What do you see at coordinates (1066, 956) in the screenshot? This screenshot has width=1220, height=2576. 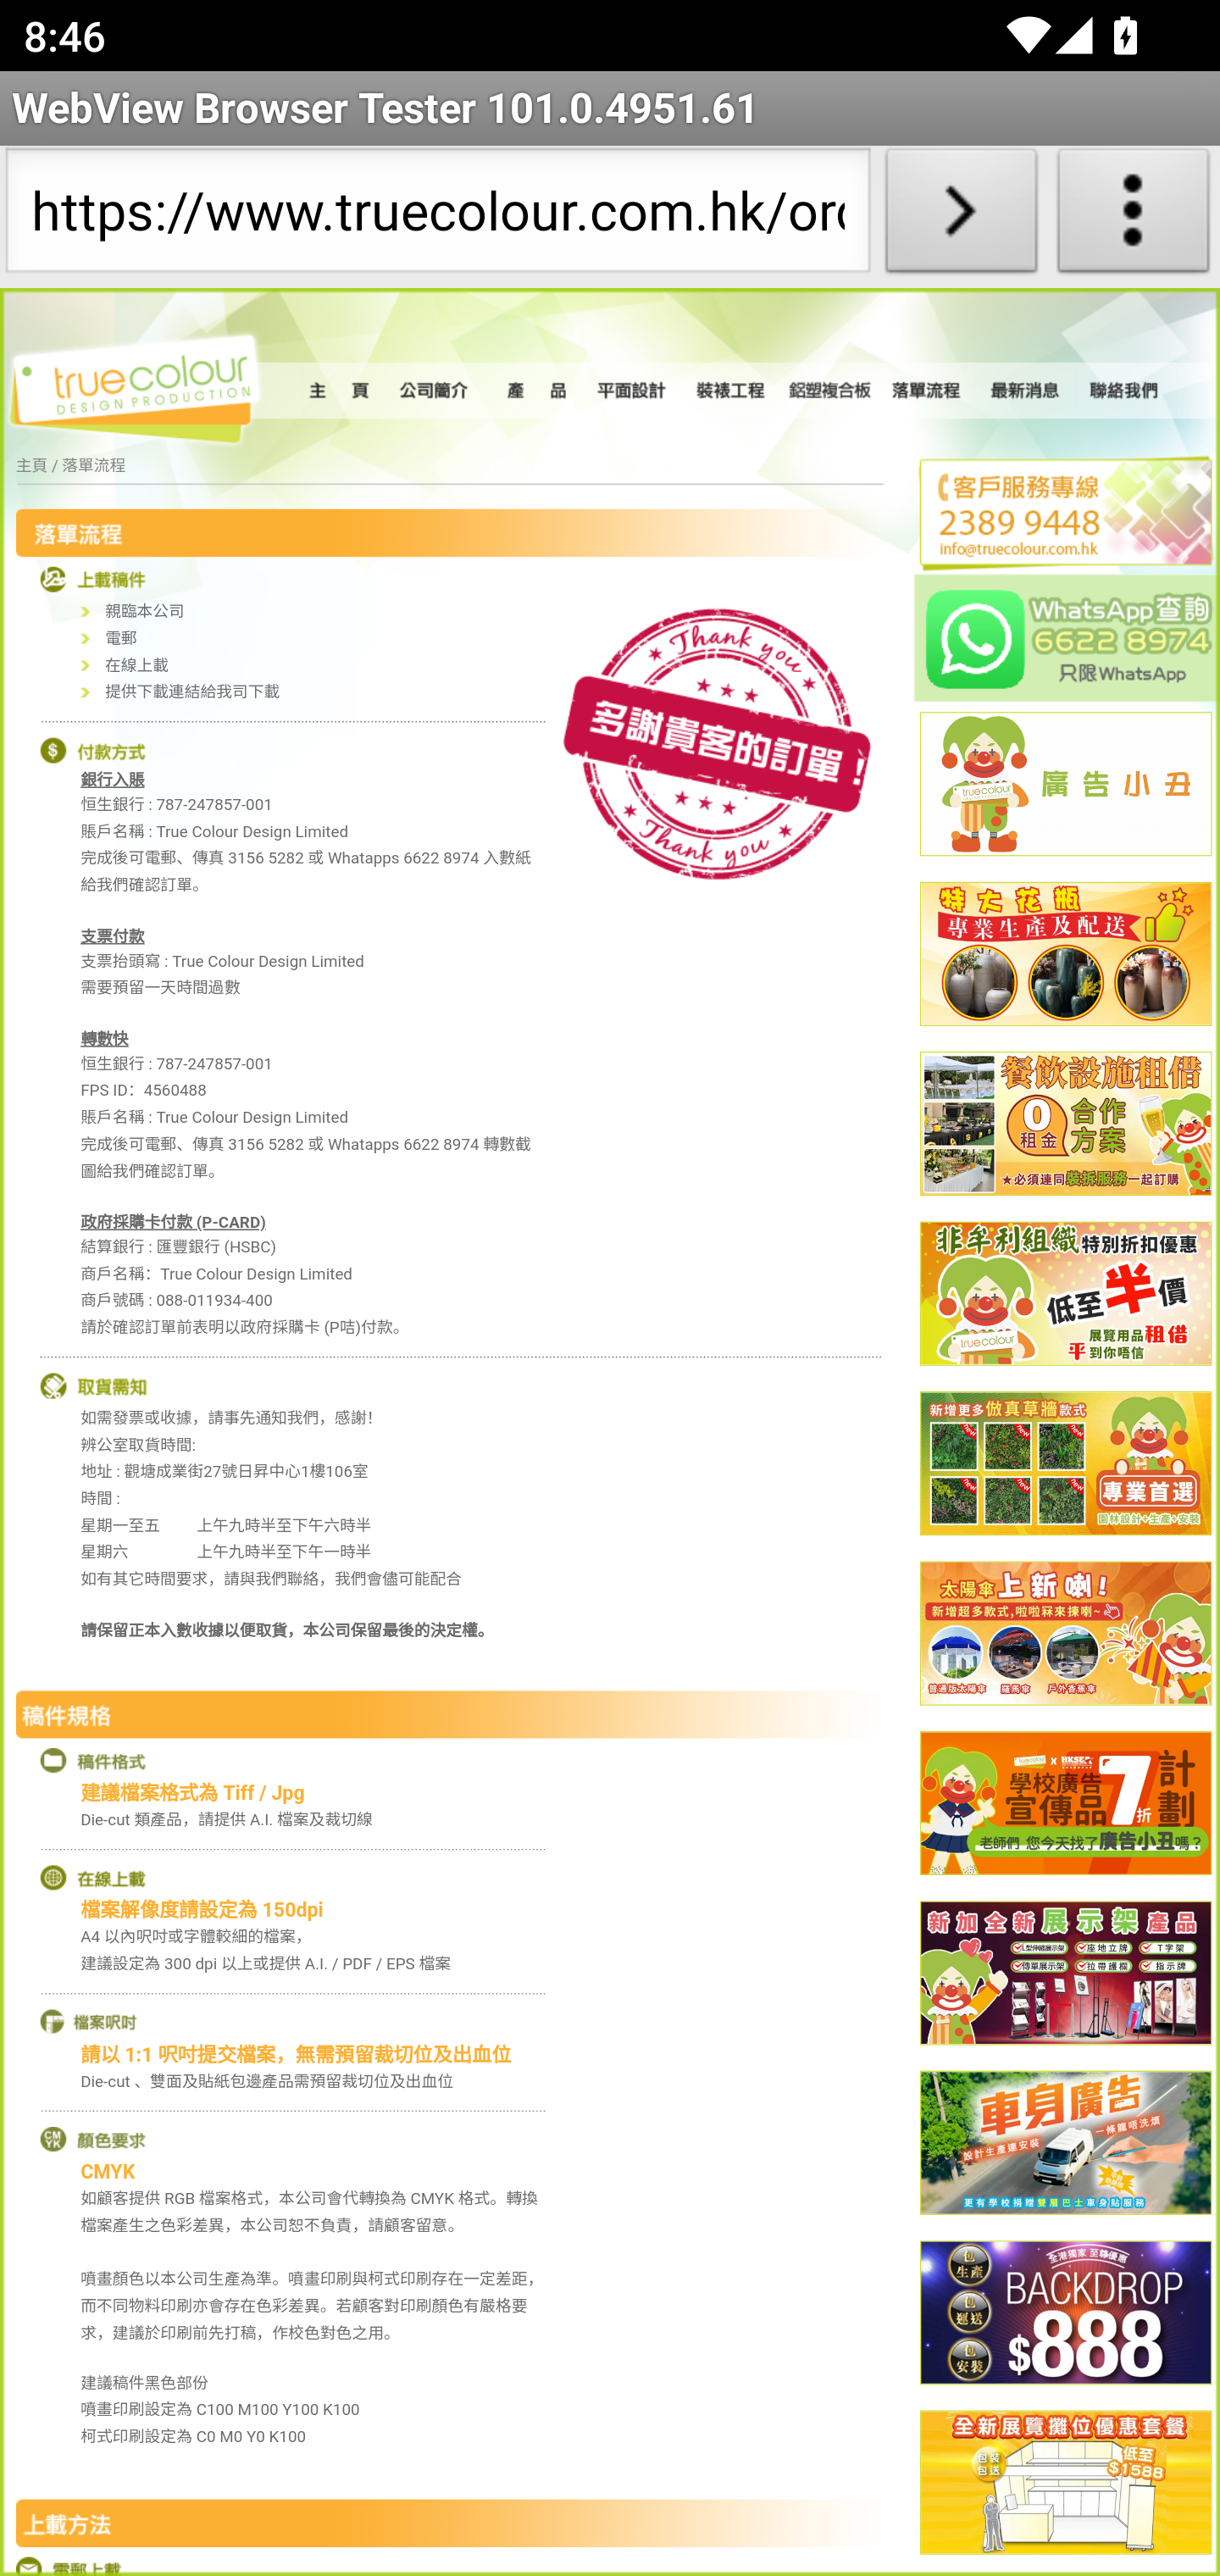 I see `%E8%8A%B1%E7%93%B6%E5%B0%8F1` at bounding box center [1066, 956].